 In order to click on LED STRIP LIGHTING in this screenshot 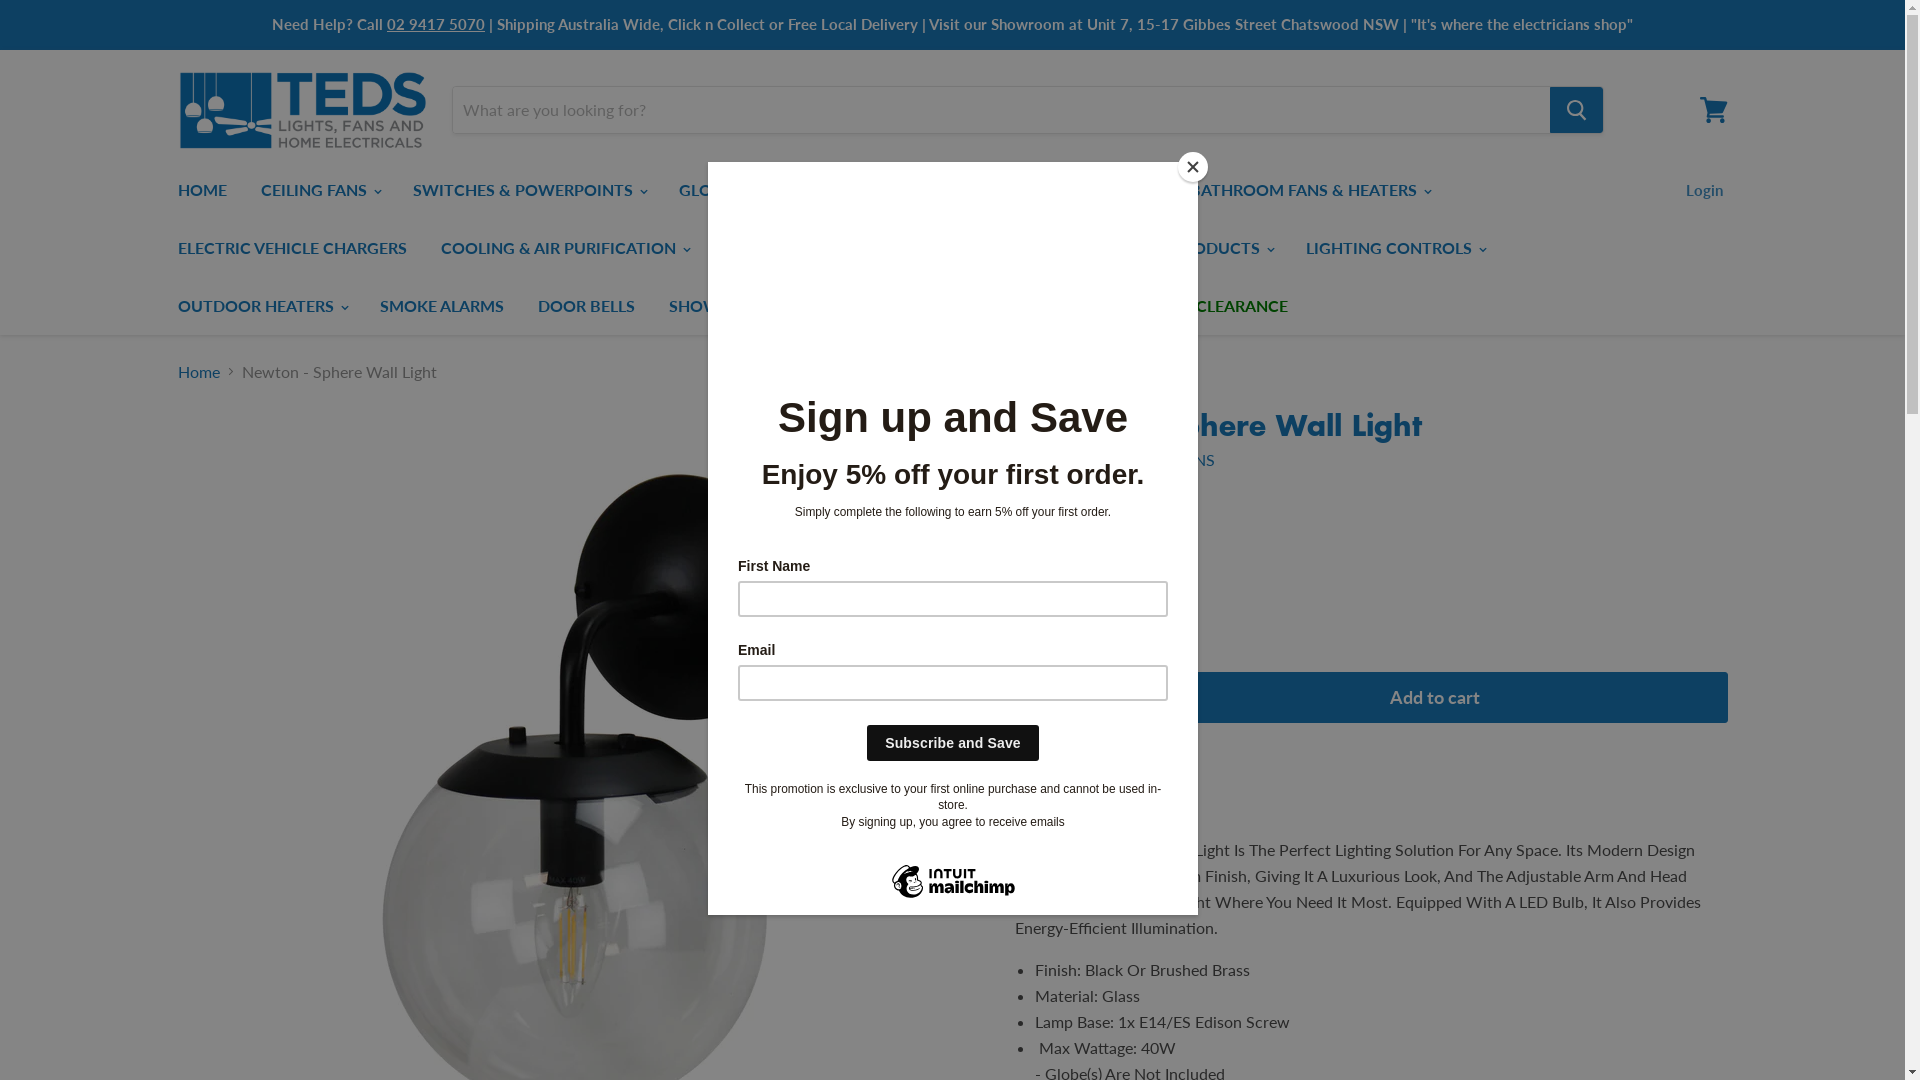, I will do `click(996, 248)`.